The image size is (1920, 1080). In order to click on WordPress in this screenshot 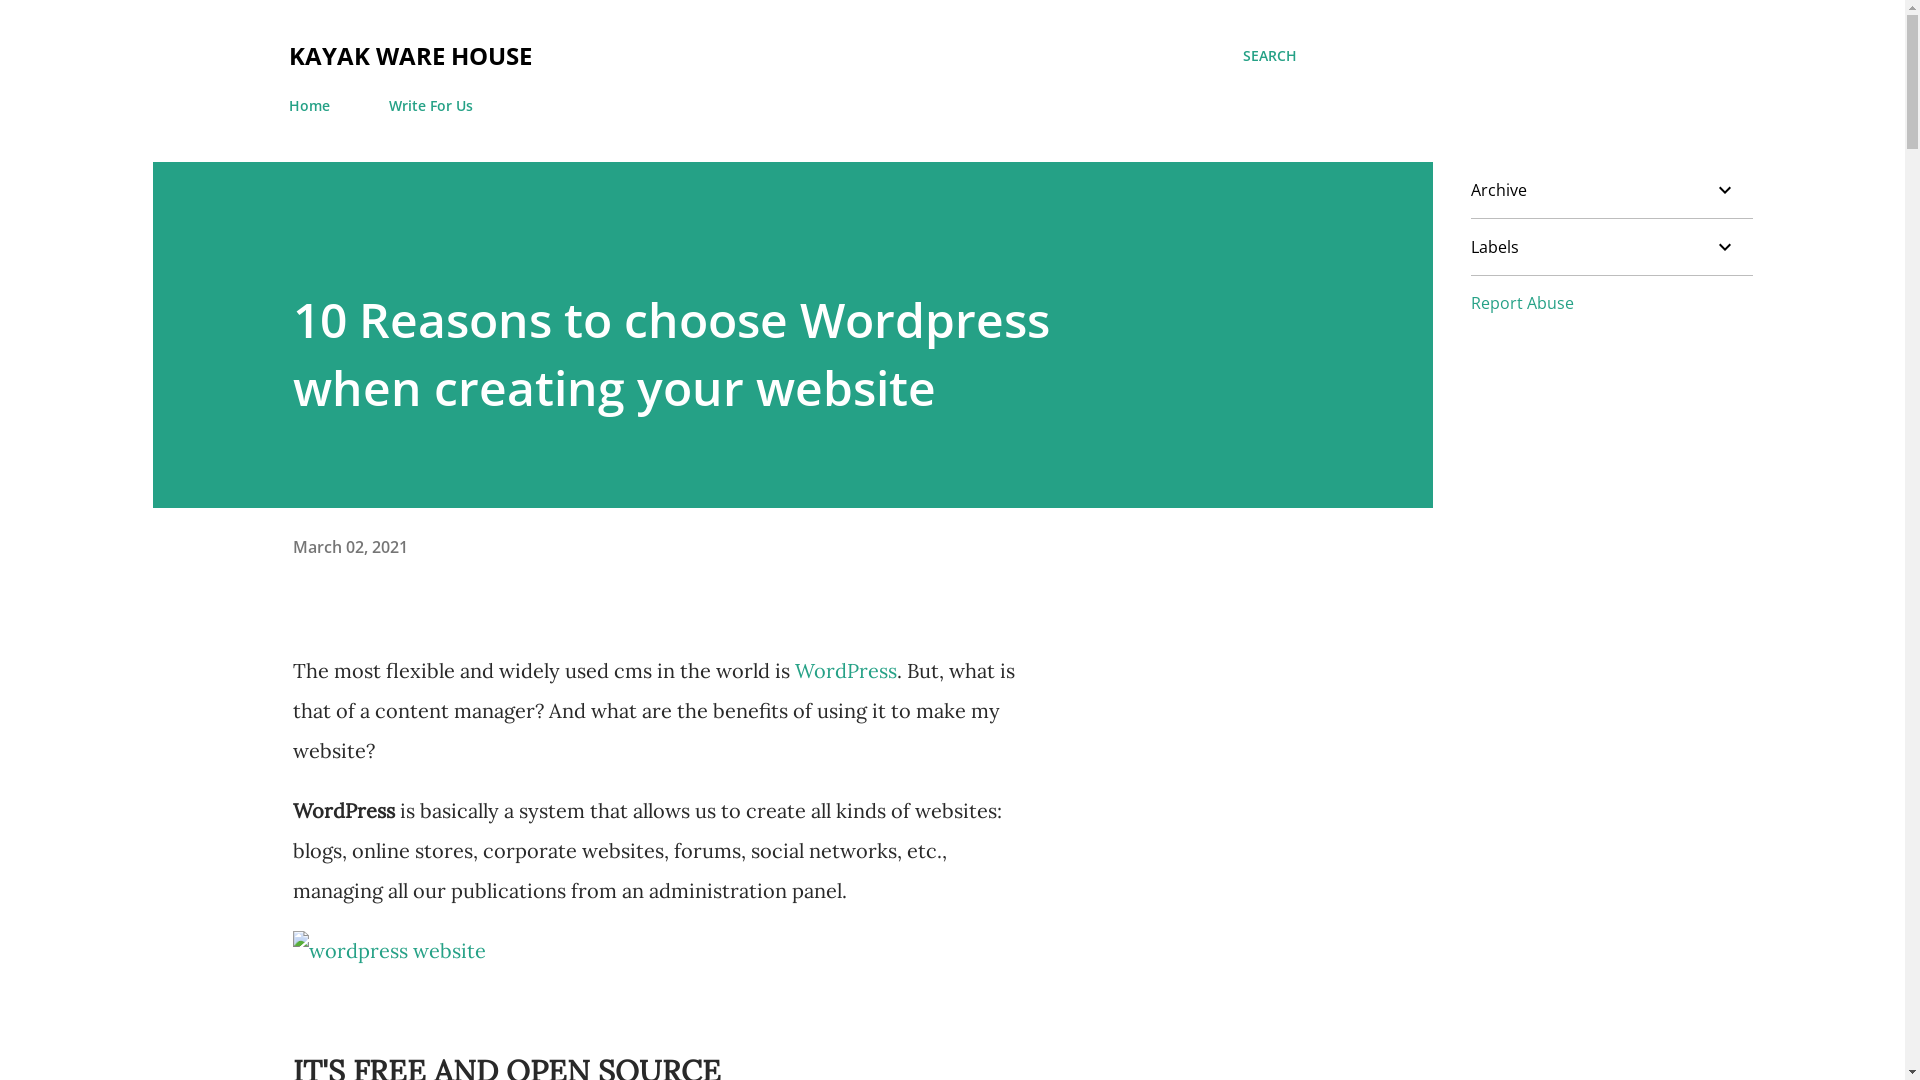, I will do `click(845, 670)`.